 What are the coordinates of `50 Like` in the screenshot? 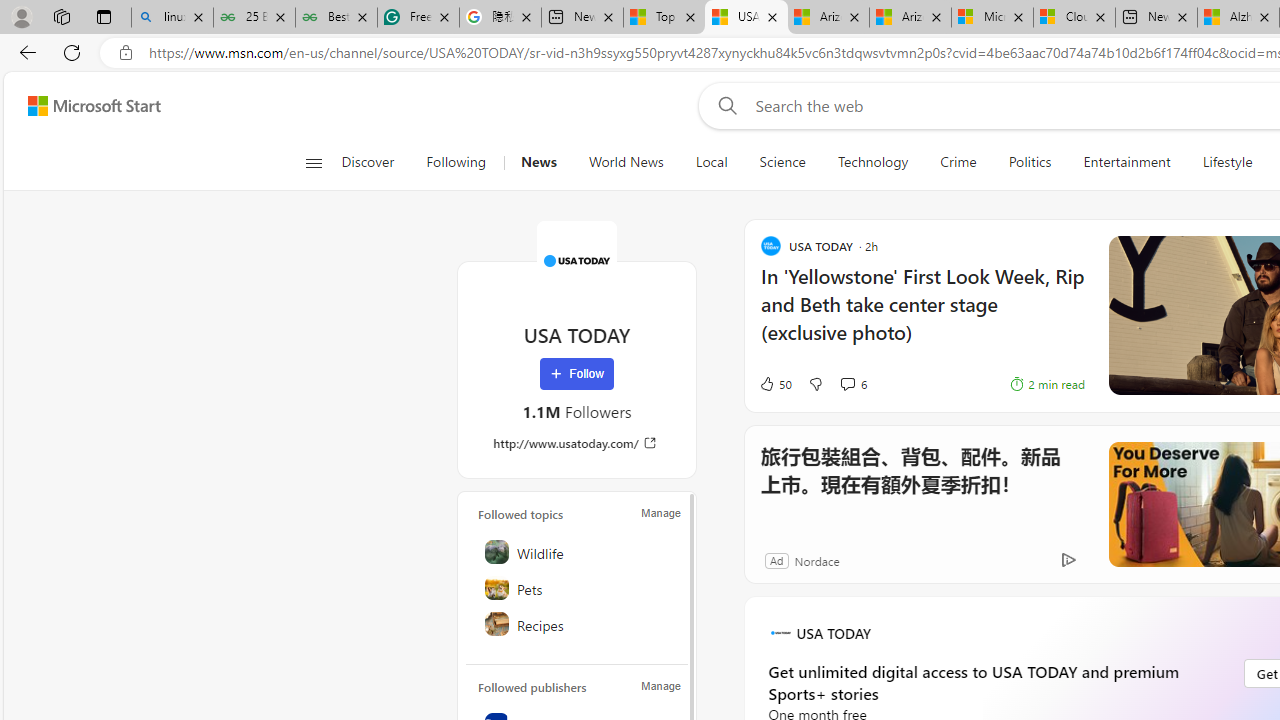 It's located at (775, 384).